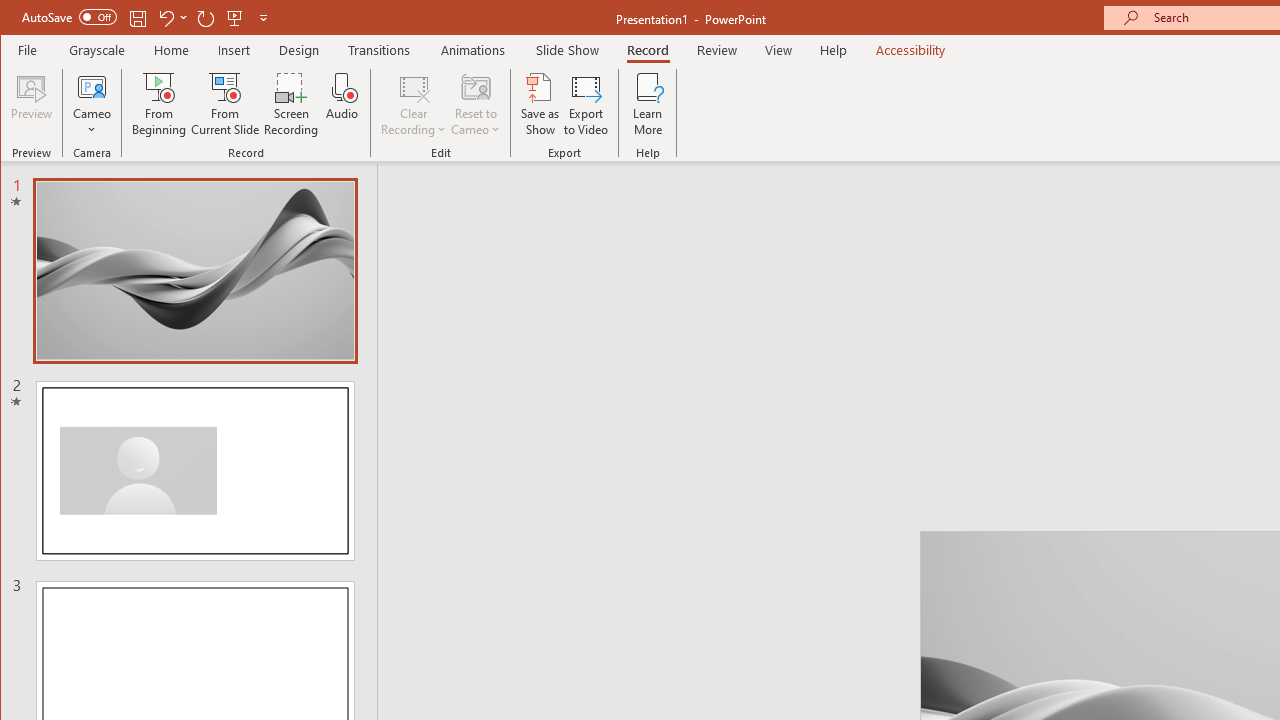 The image size is (1280, 720). I want to click on Clear Recording, so click(414, 104).